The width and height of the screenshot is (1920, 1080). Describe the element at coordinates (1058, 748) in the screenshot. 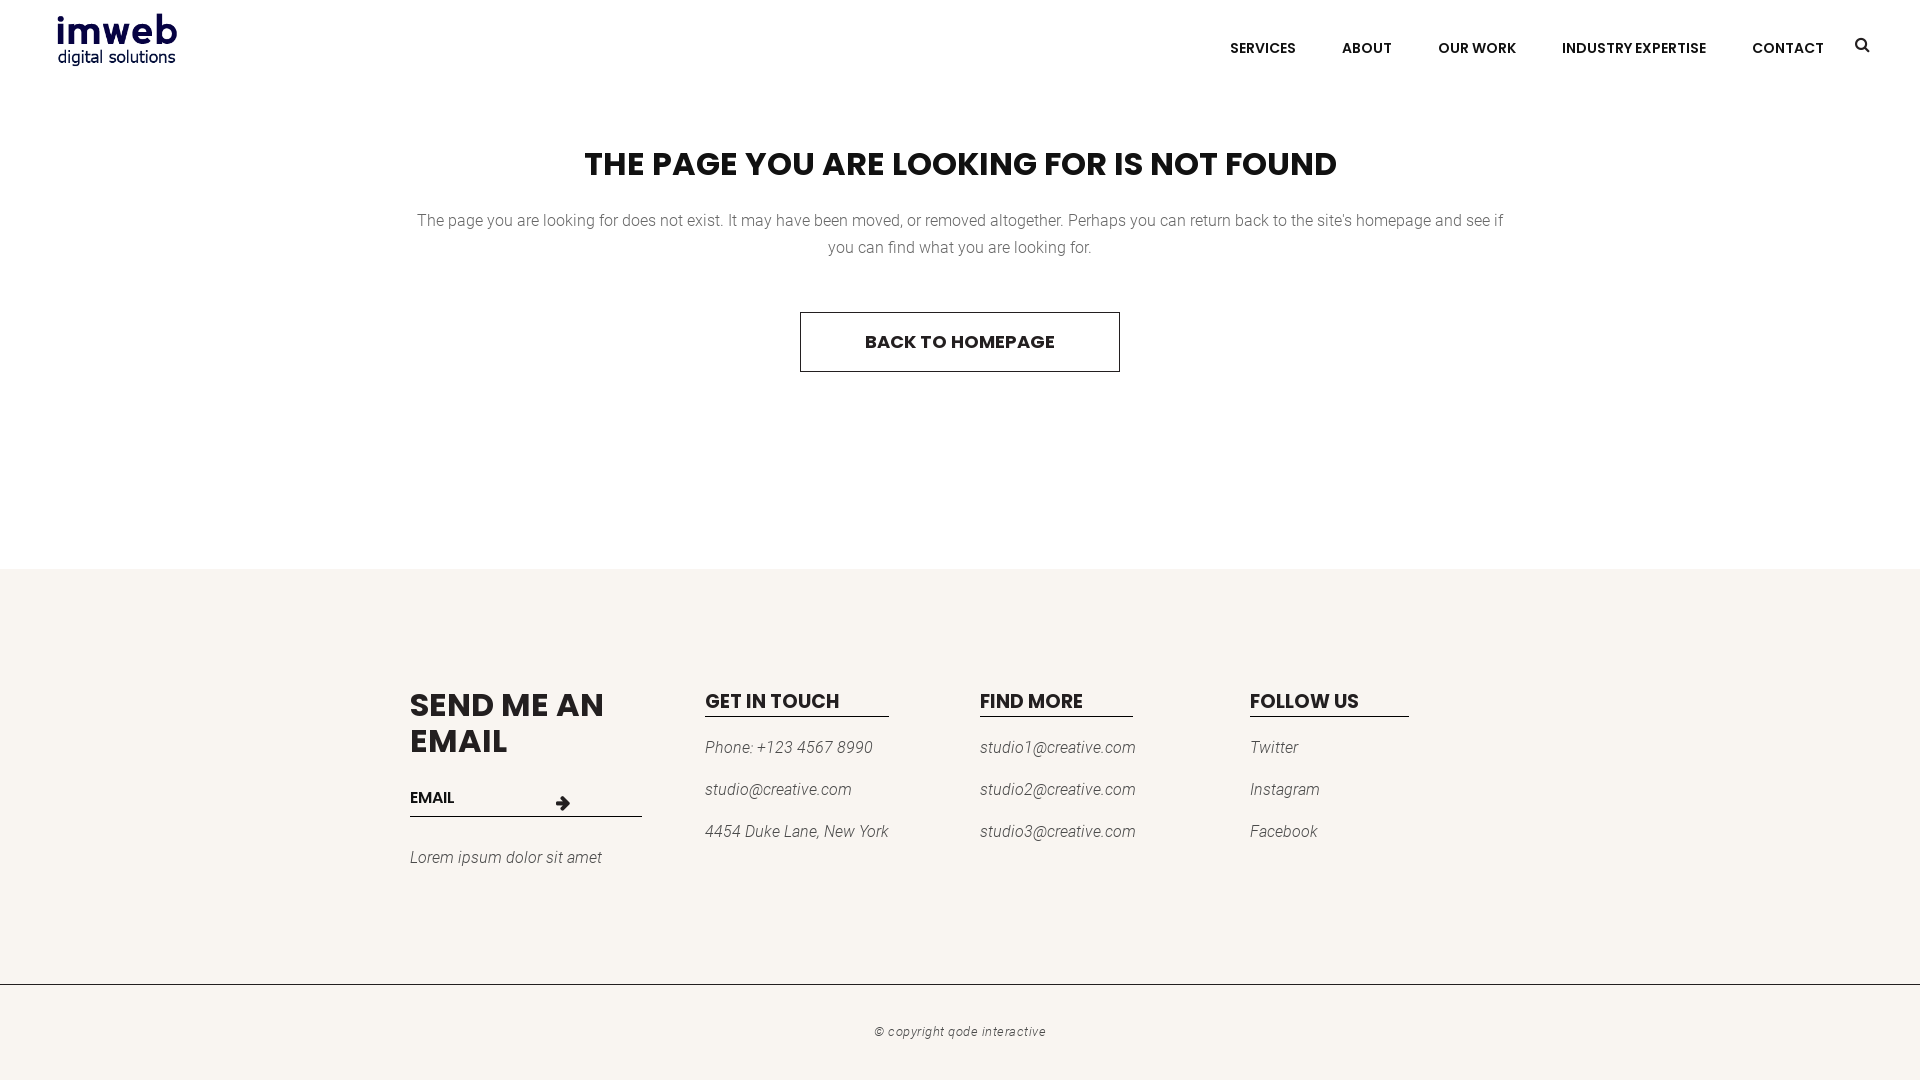

I see `studio1@creative.com` at that location.